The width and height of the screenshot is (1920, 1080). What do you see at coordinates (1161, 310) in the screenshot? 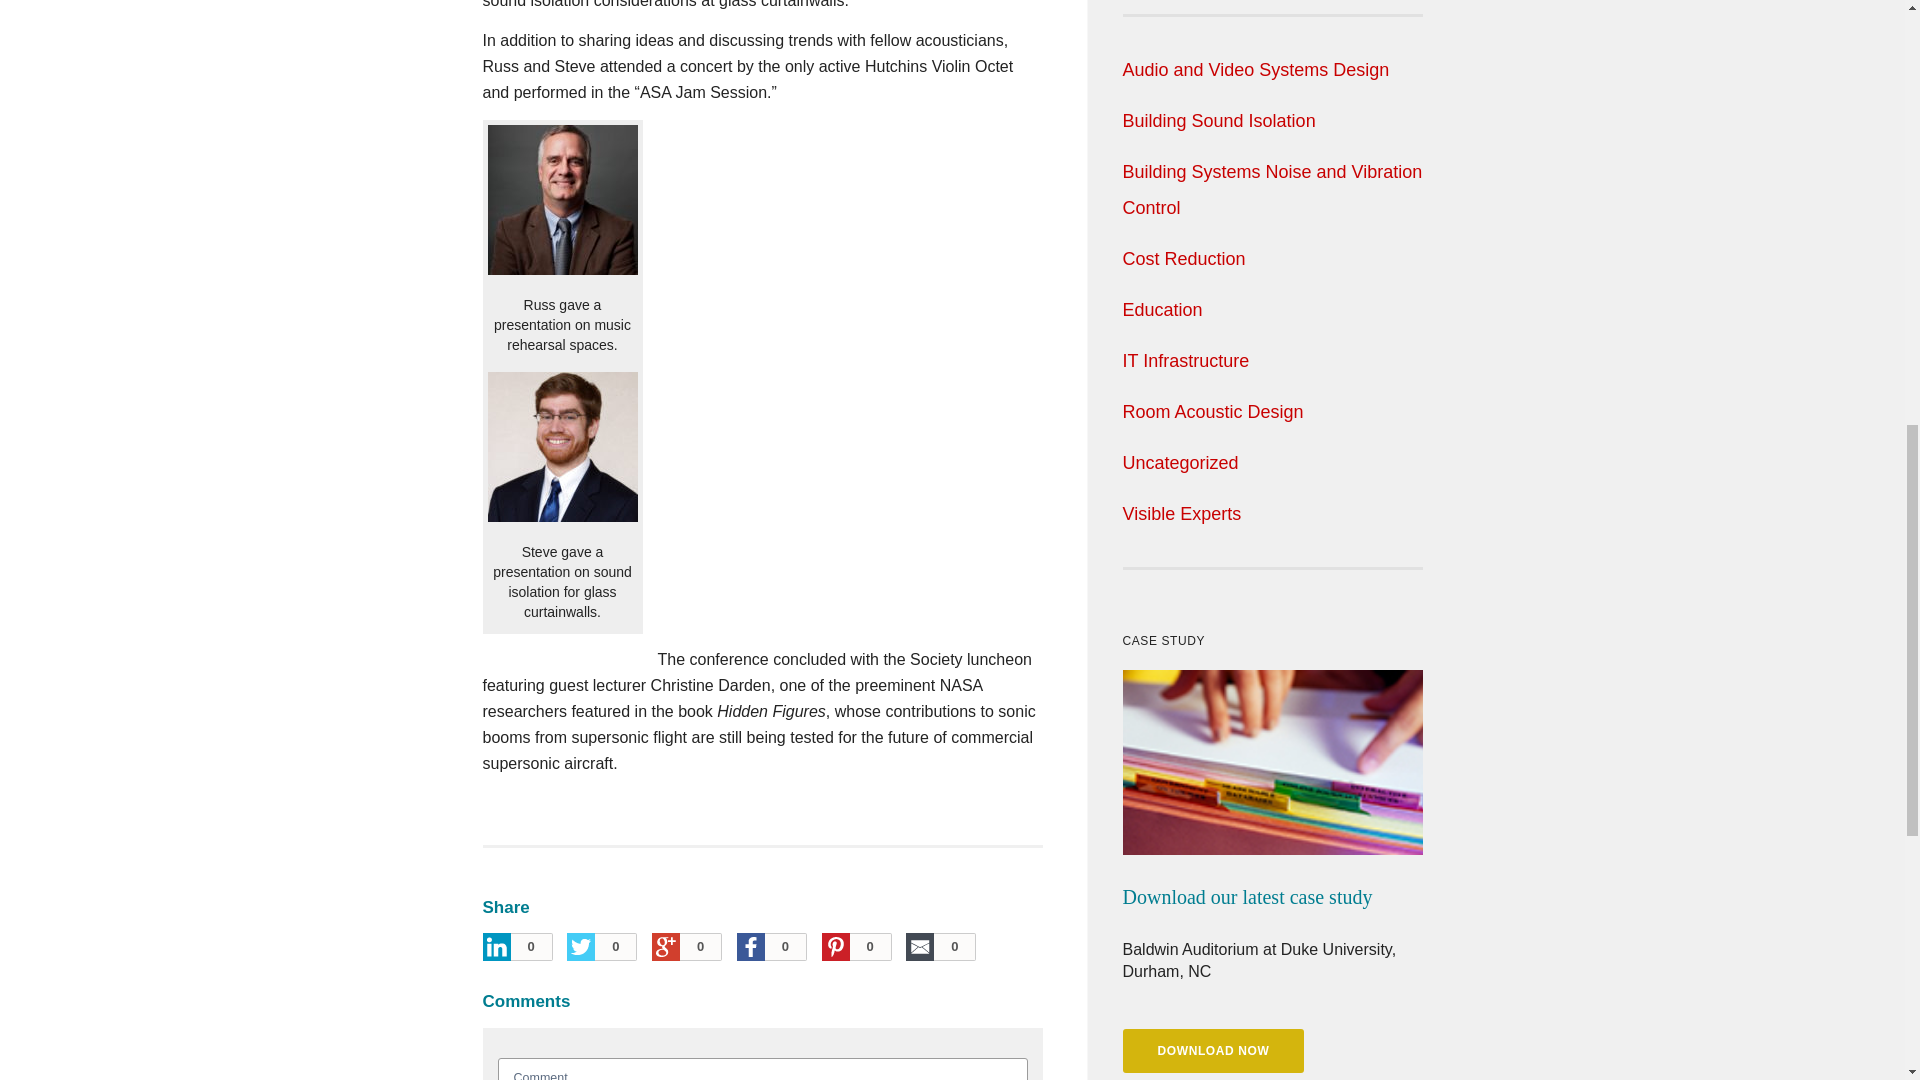
I see `Education` at bounding box center [1161, 310].